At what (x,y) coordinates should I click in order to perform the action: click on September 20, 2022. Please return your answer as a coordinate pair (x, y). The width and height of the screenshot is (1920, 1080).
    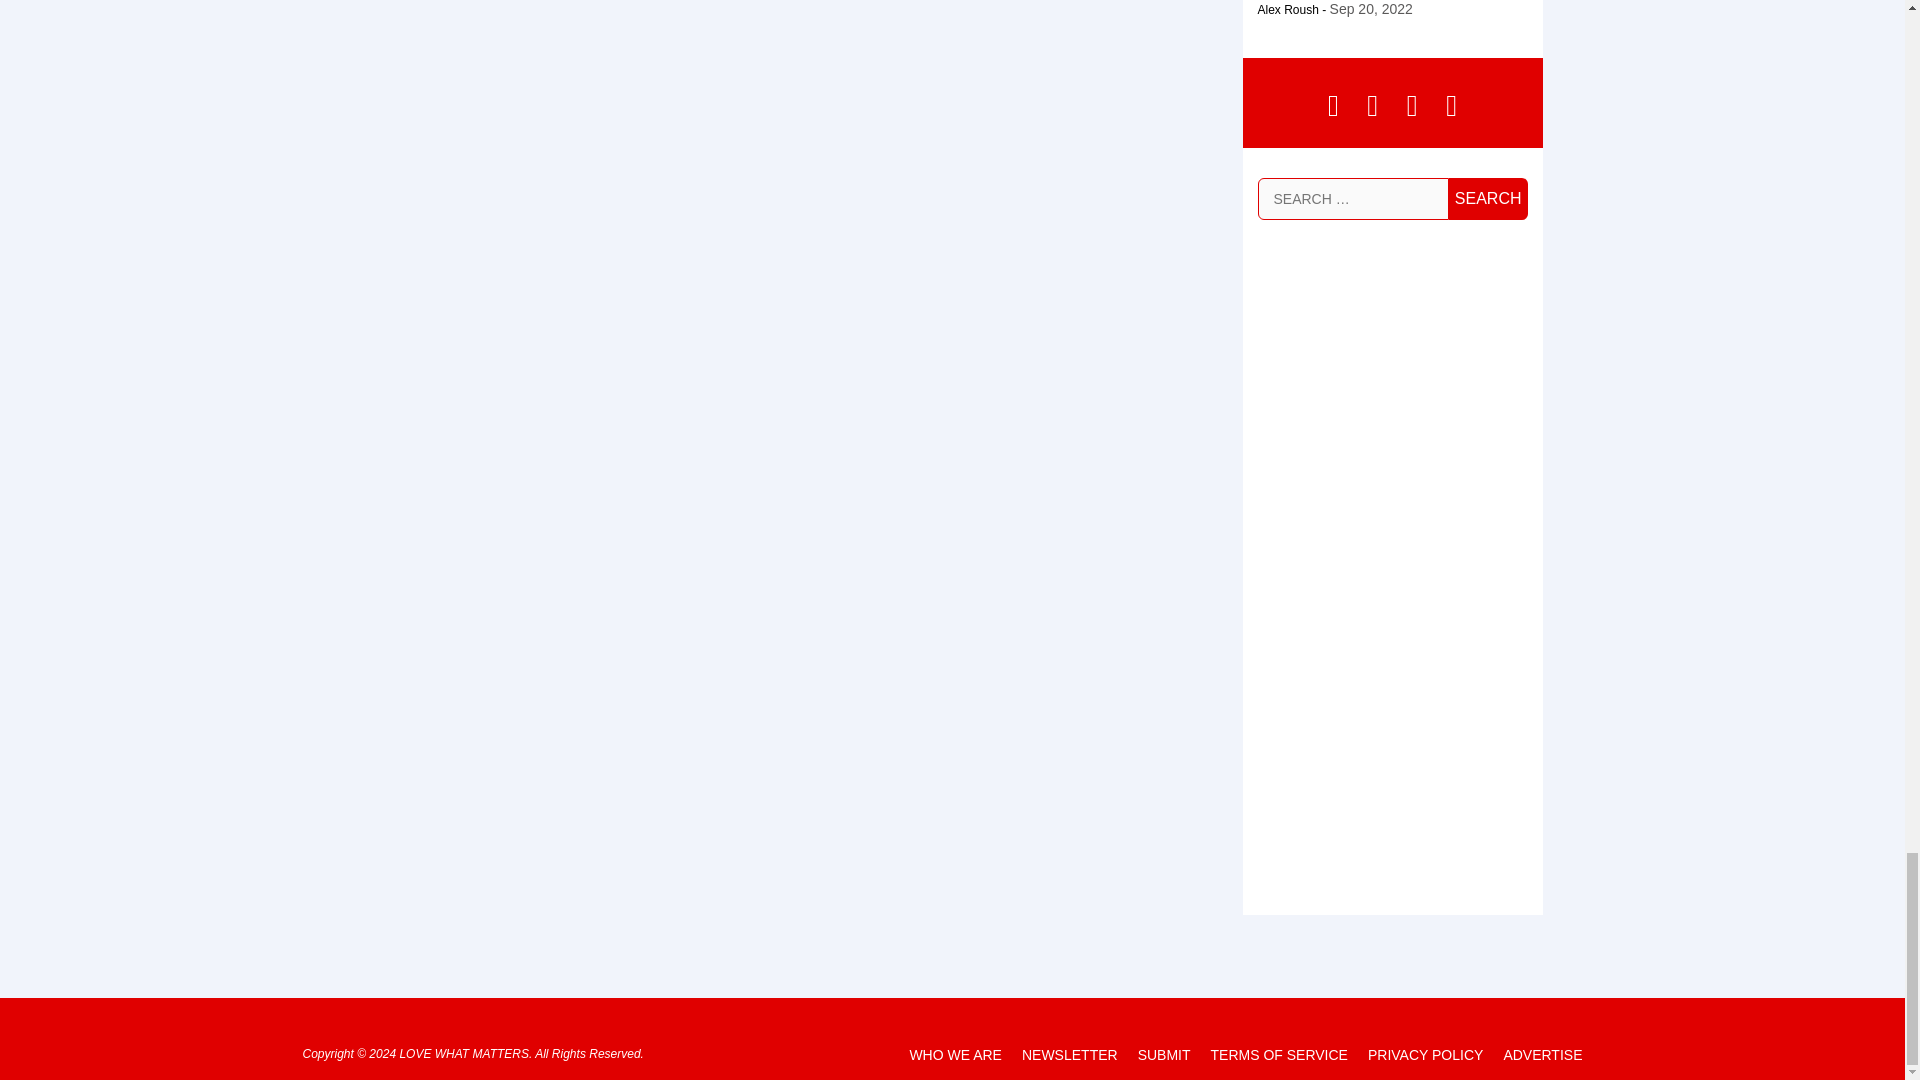
    Looking at the image, I should click on (1372, 9).